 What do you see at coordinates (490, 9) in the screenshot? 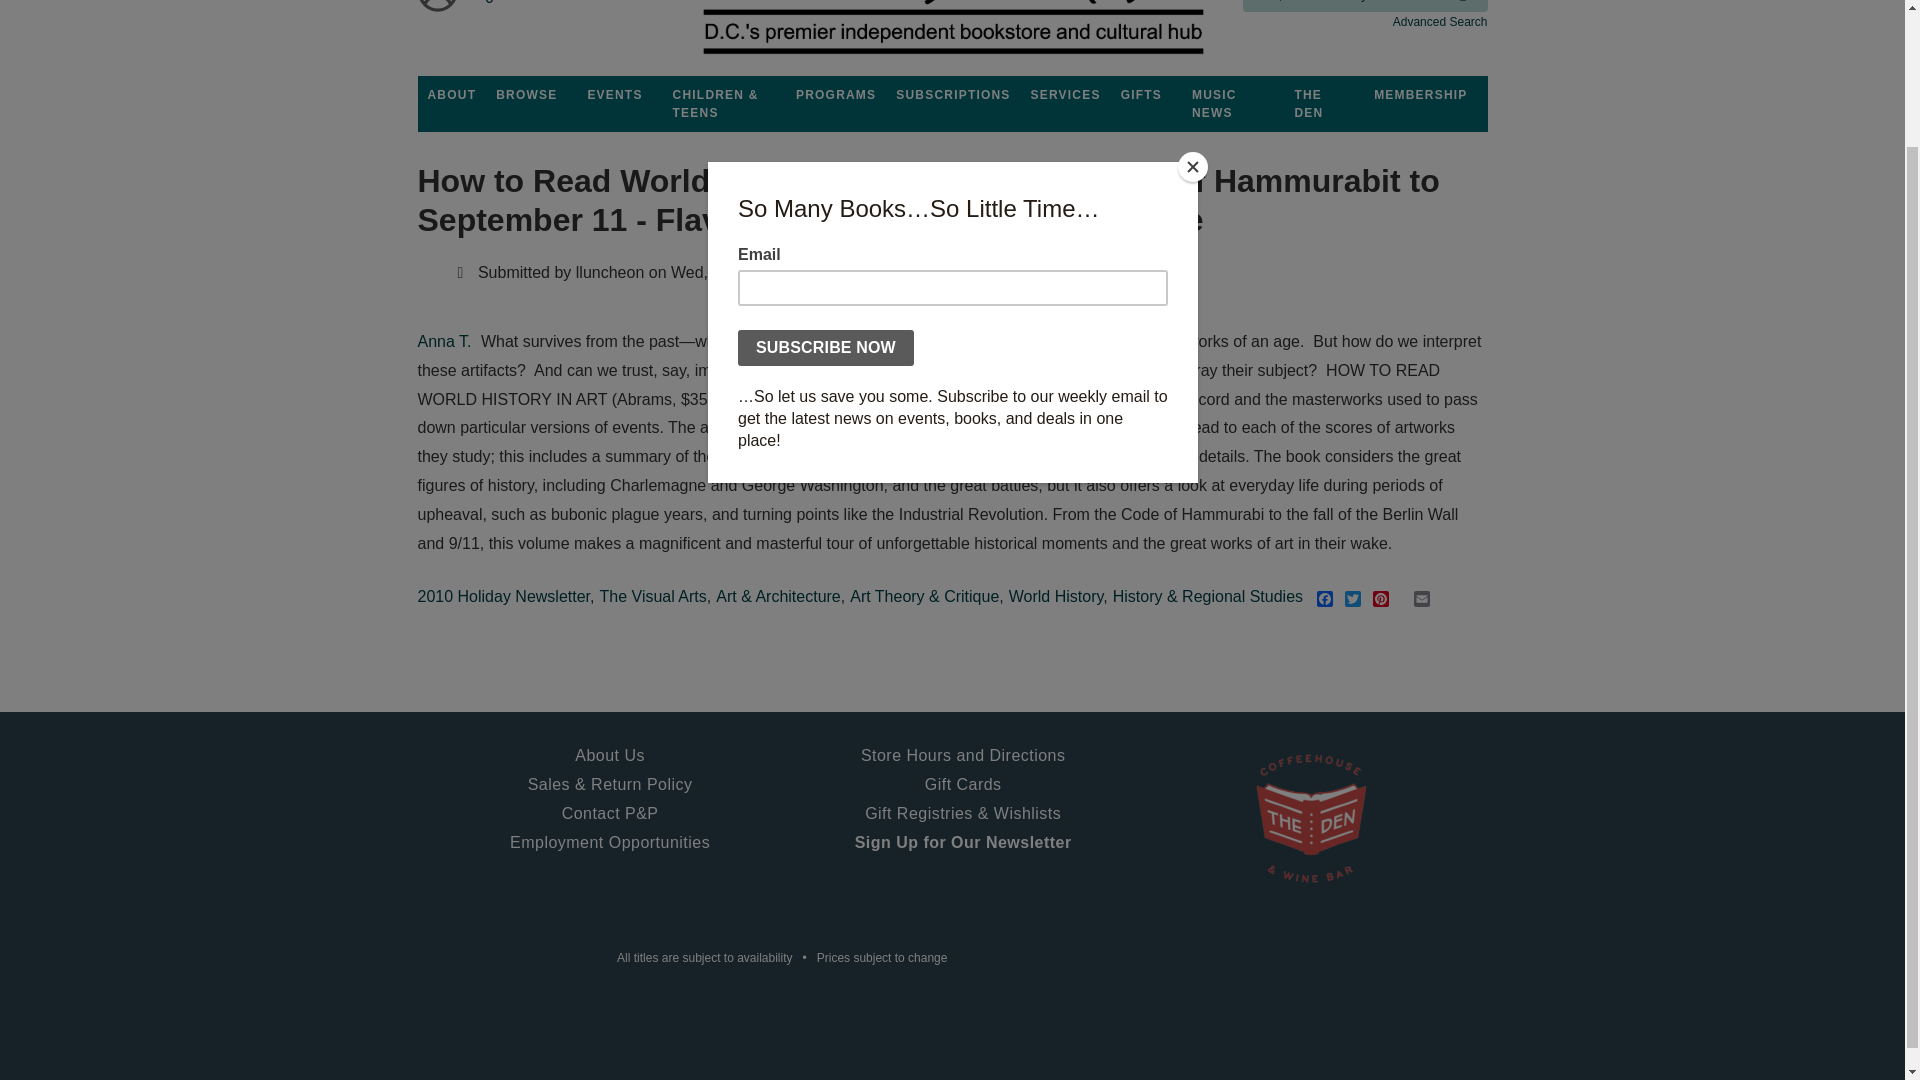
I see `Cart` at bounding box center [490, 9].